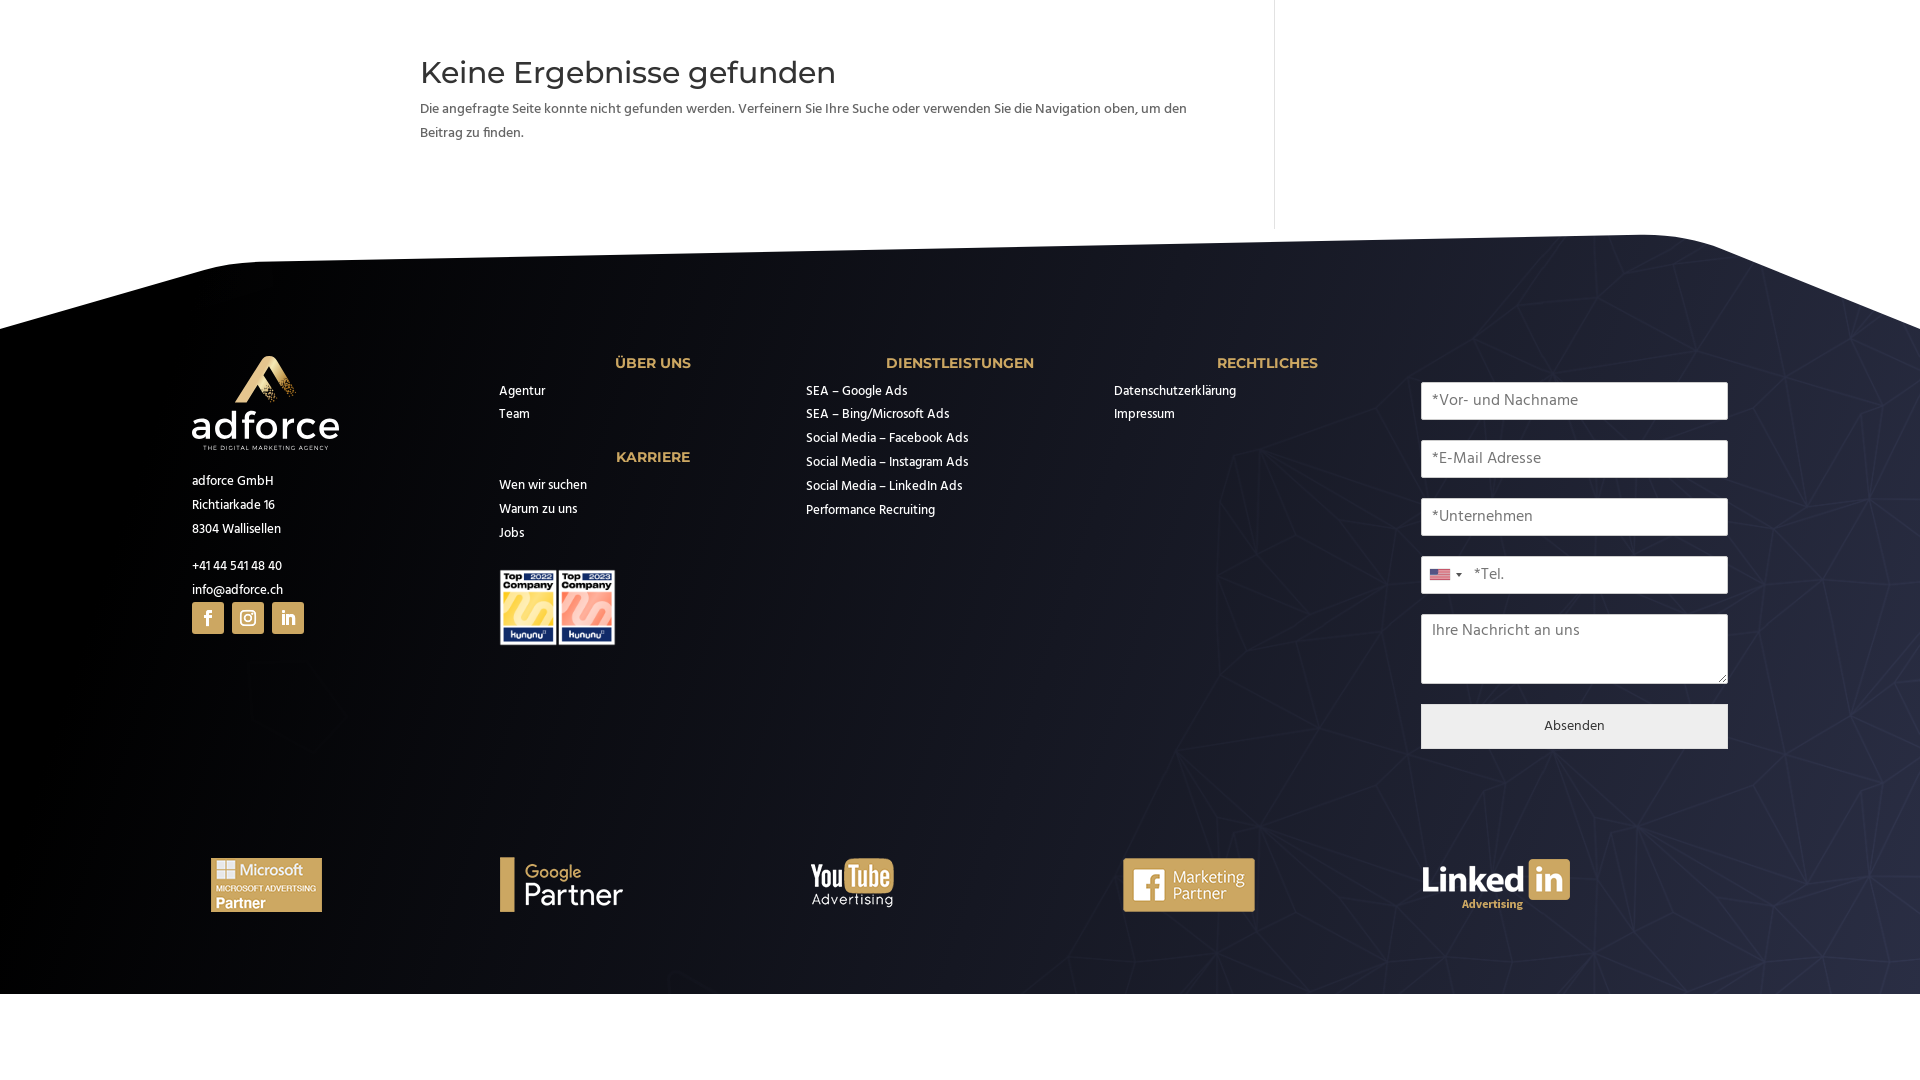 The width and height of the screenshot is (1920, 1080). What do you see at coordinates (512, 534) in the screenshot?
I see `Jobs` at bounding box center [512, 534].